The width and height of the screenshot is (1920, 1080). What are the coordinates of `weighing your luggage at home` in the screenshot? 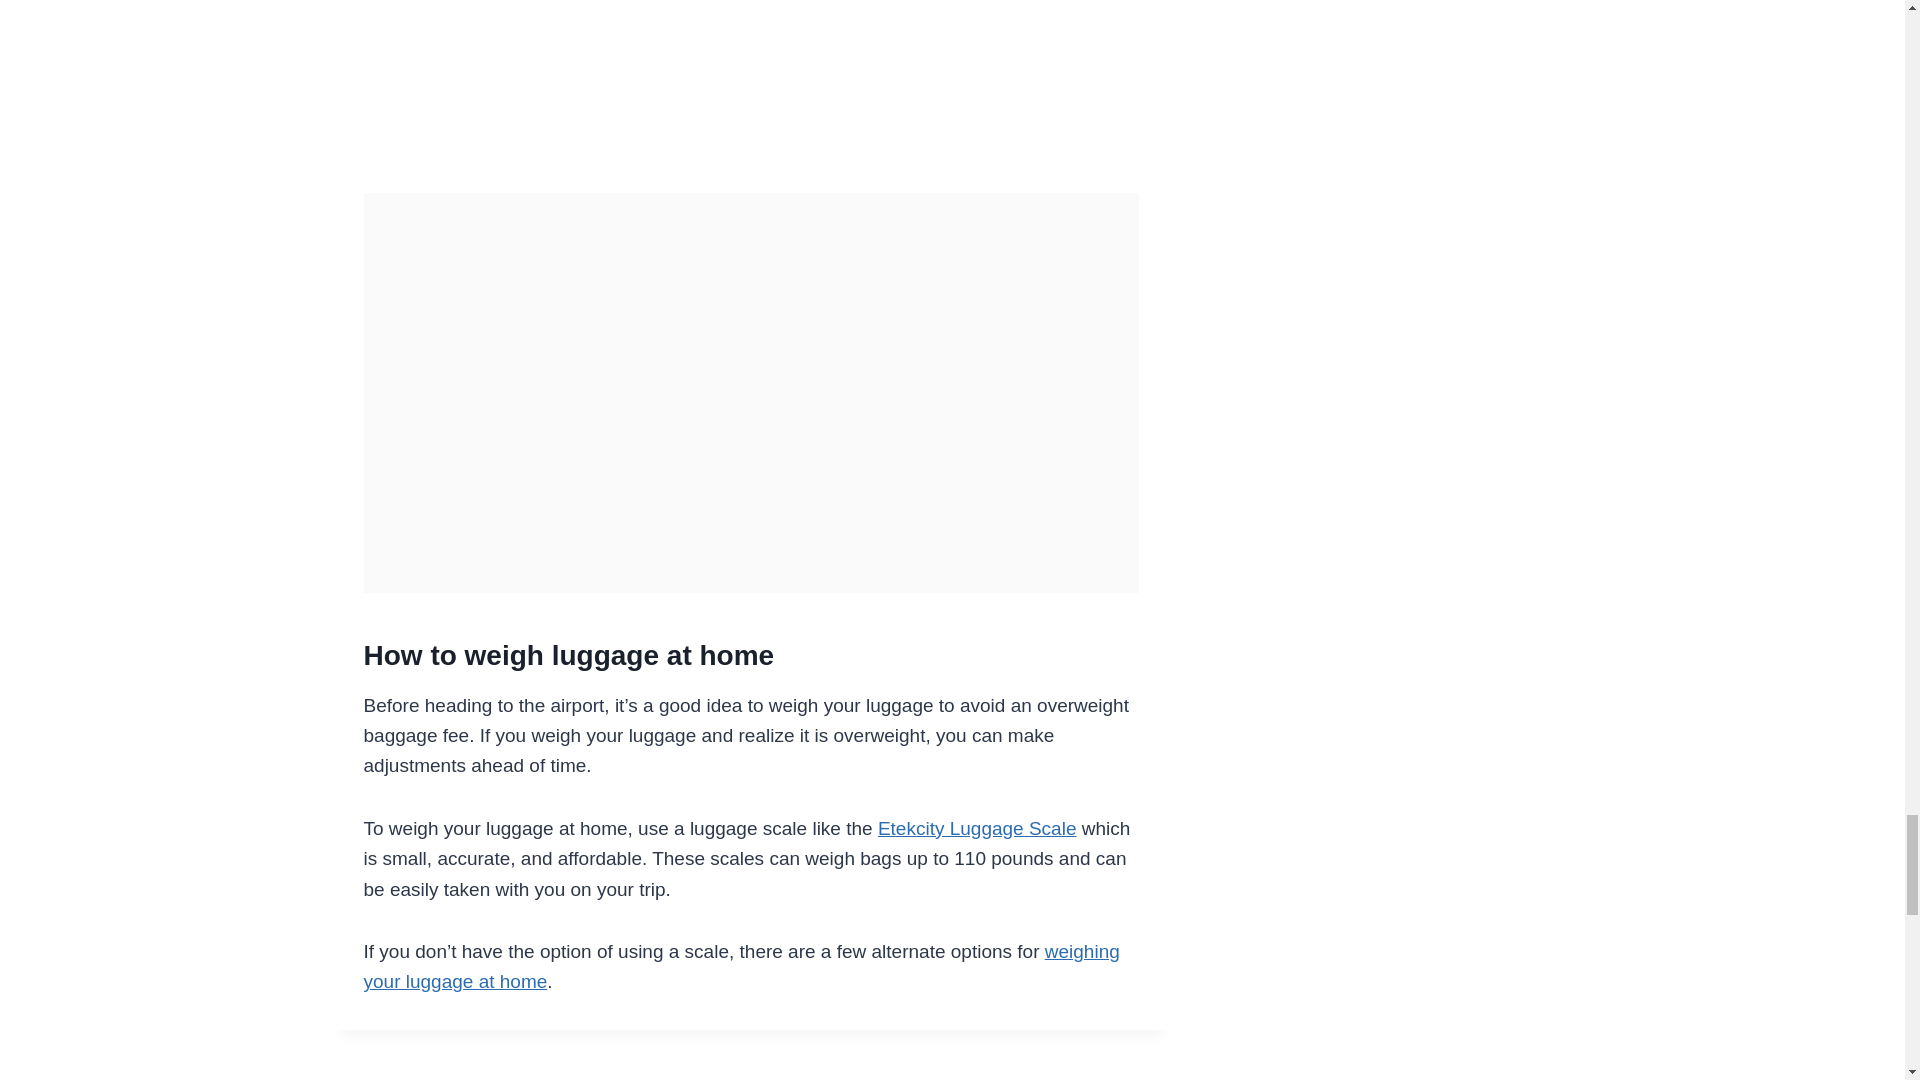 It's located at (742, 966).